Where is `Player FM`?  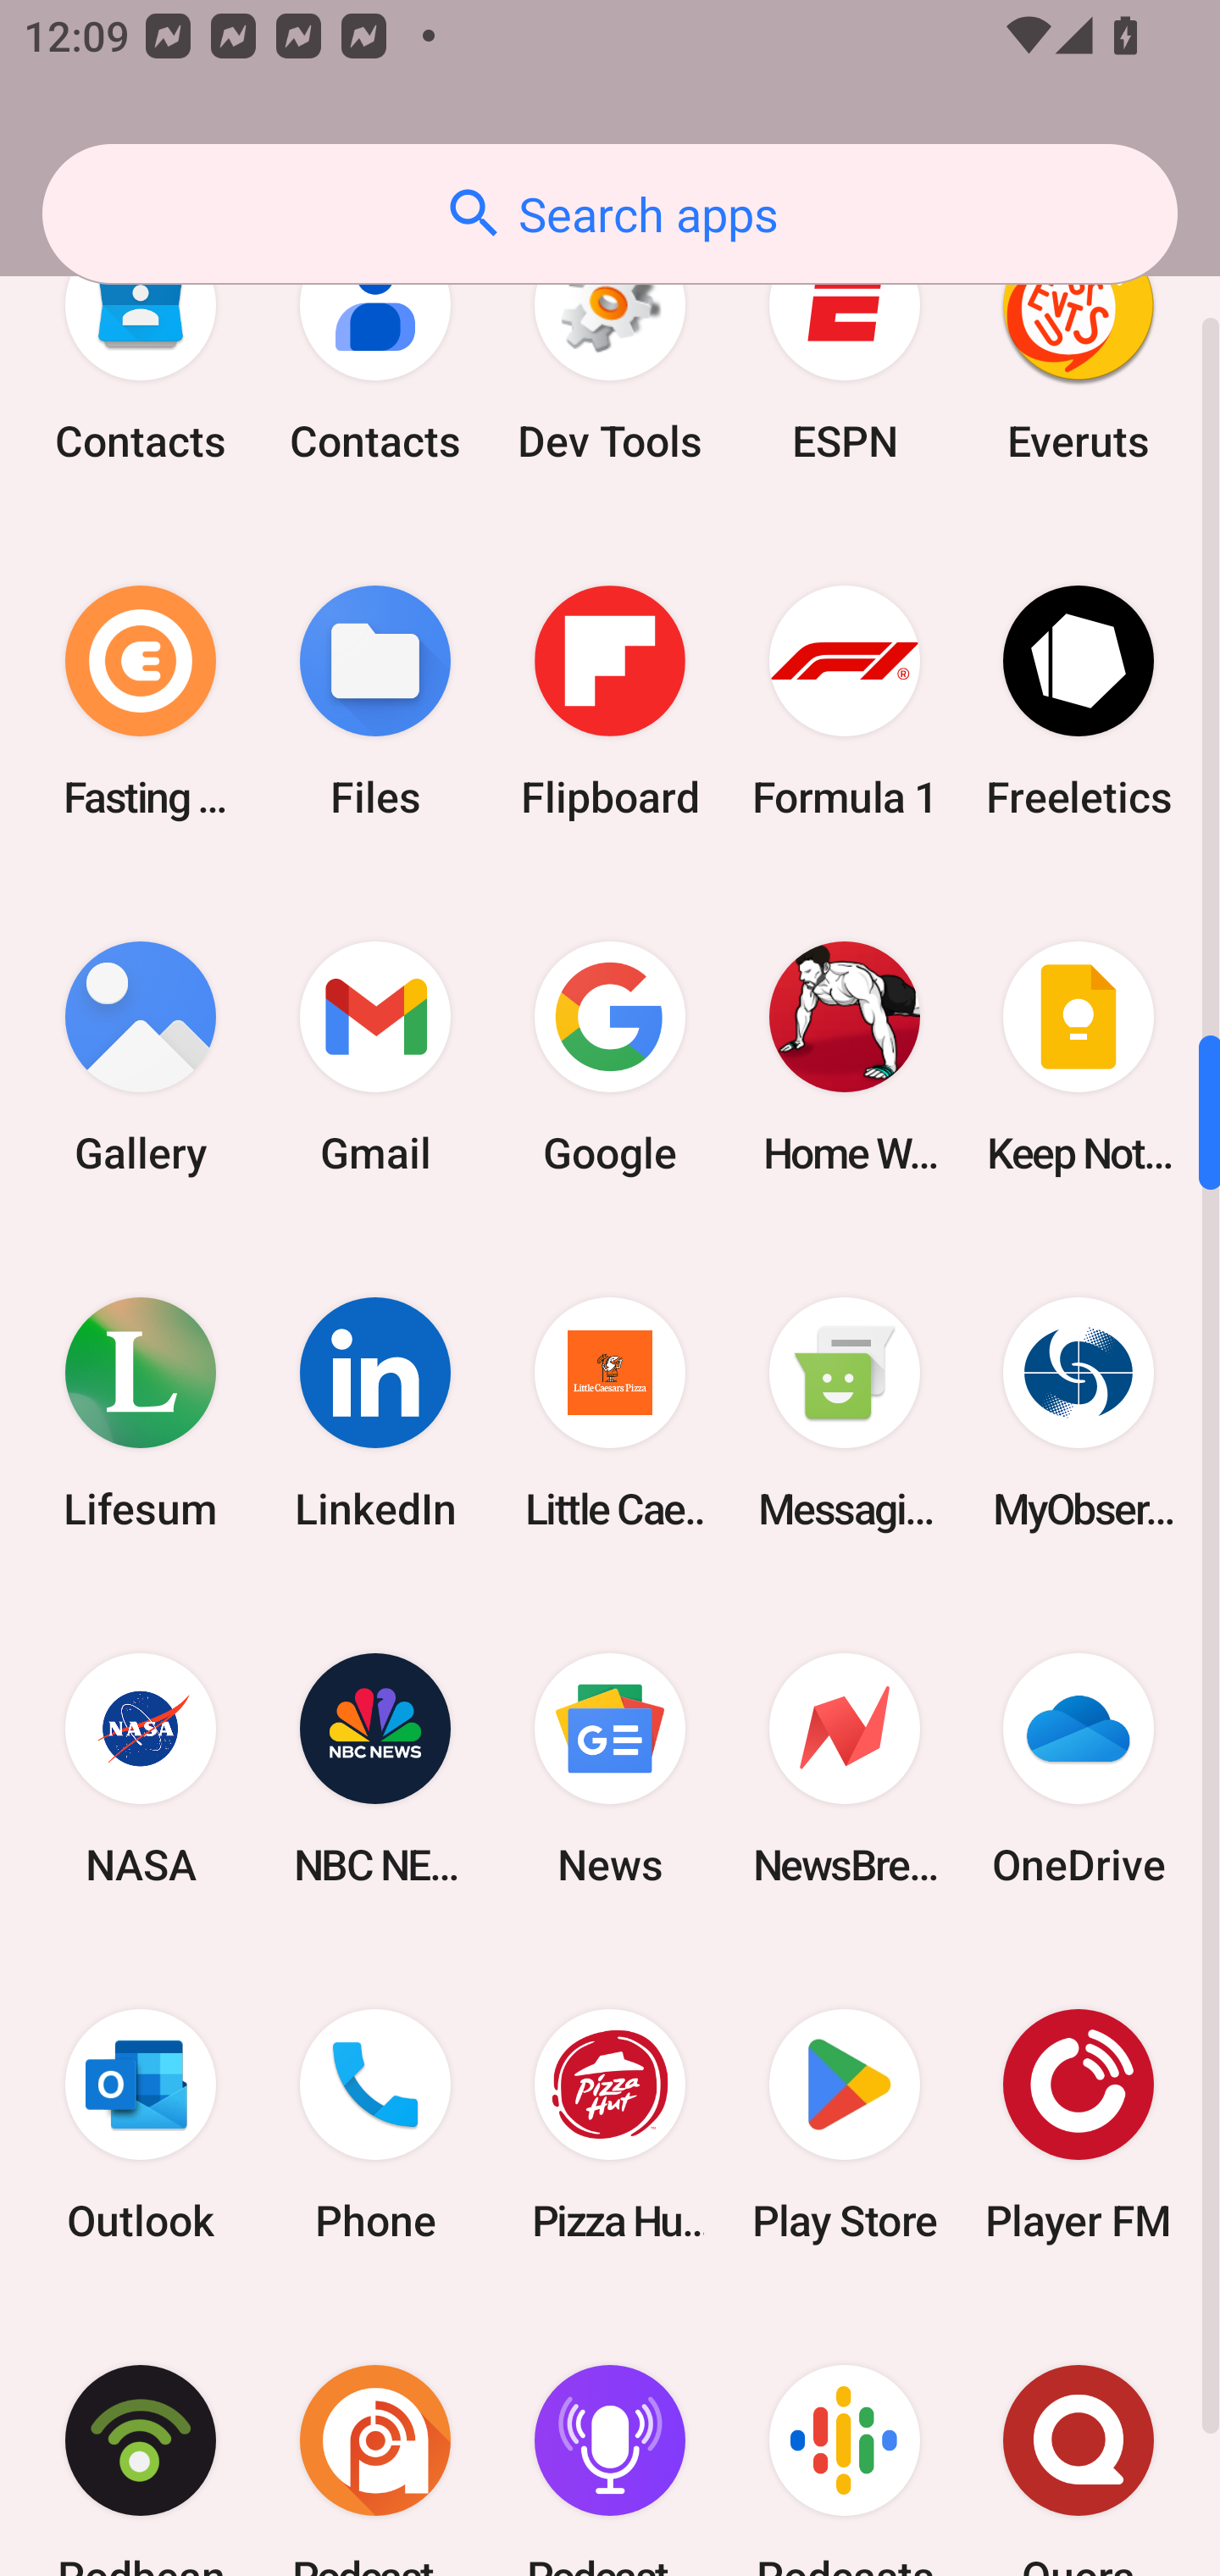 Player FM is located at coordinates (1079, 2125).